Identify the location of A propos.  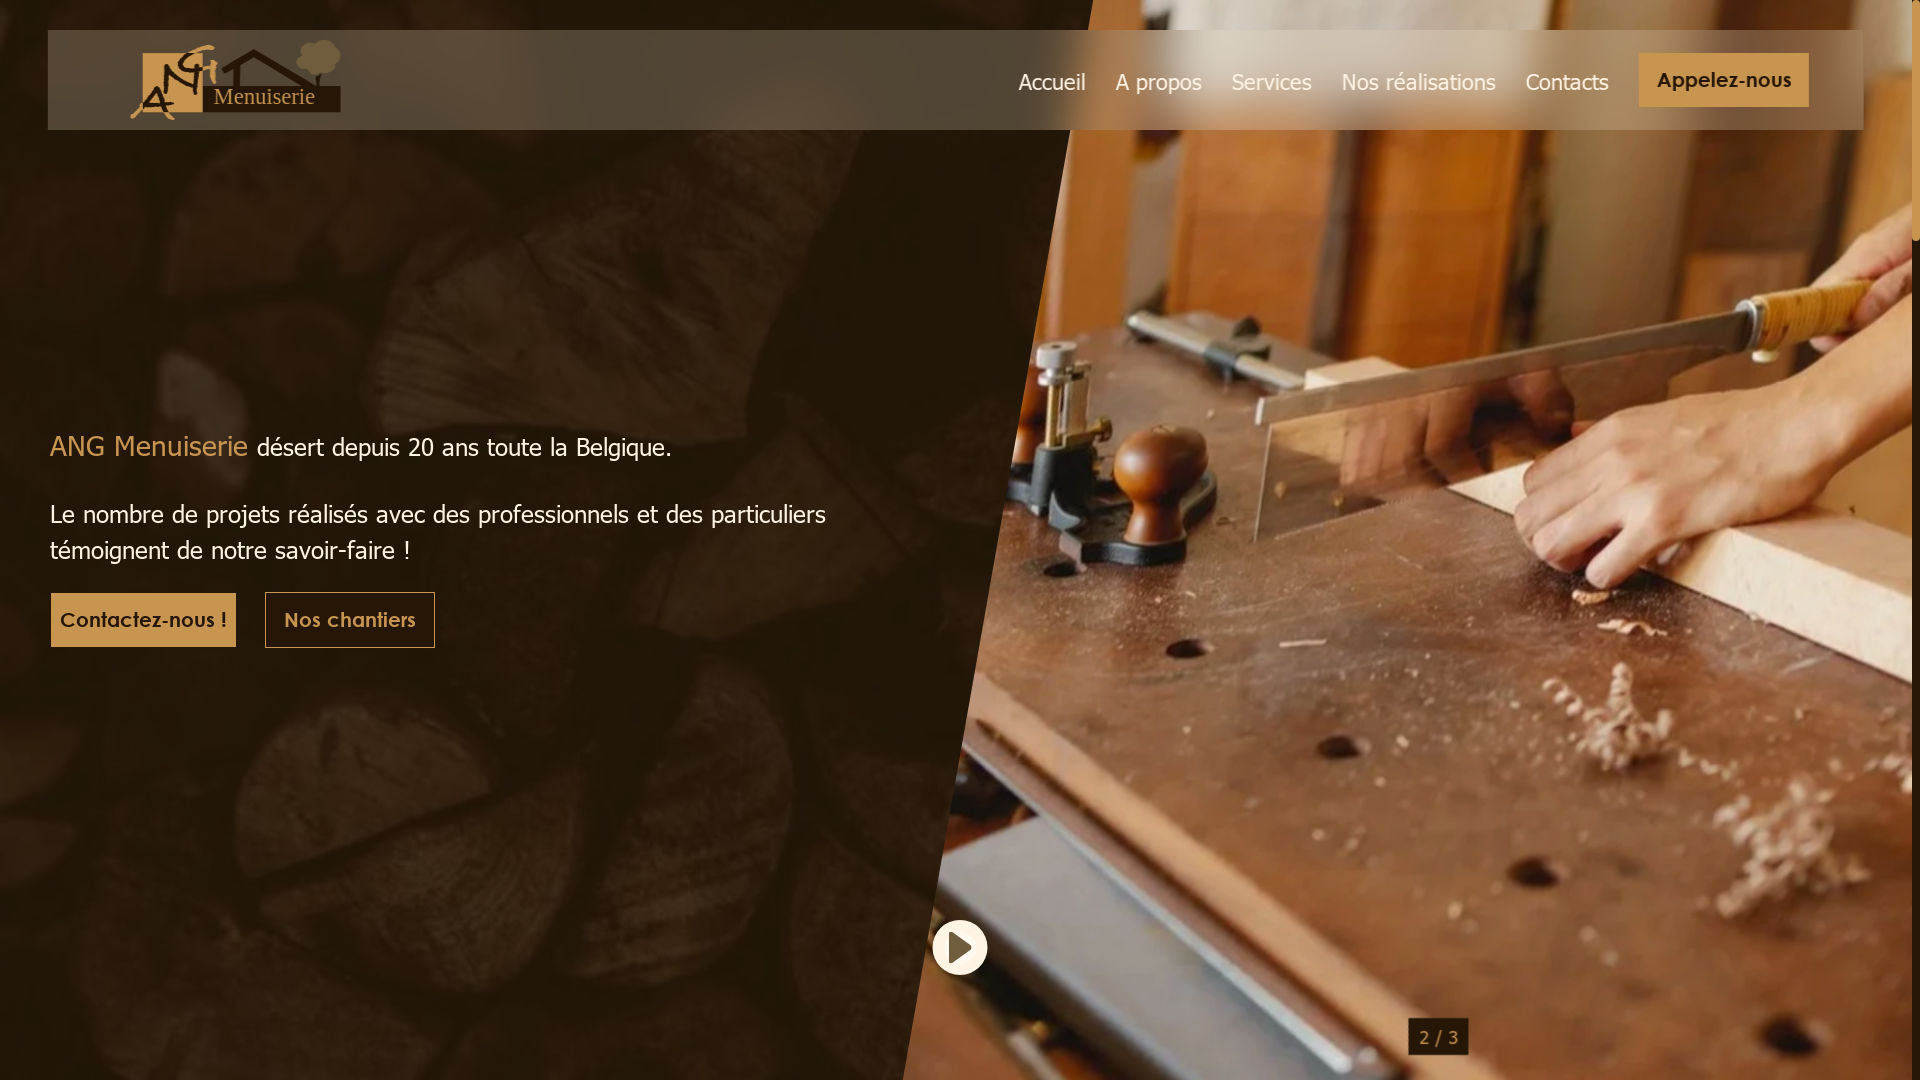
(1159, 80).